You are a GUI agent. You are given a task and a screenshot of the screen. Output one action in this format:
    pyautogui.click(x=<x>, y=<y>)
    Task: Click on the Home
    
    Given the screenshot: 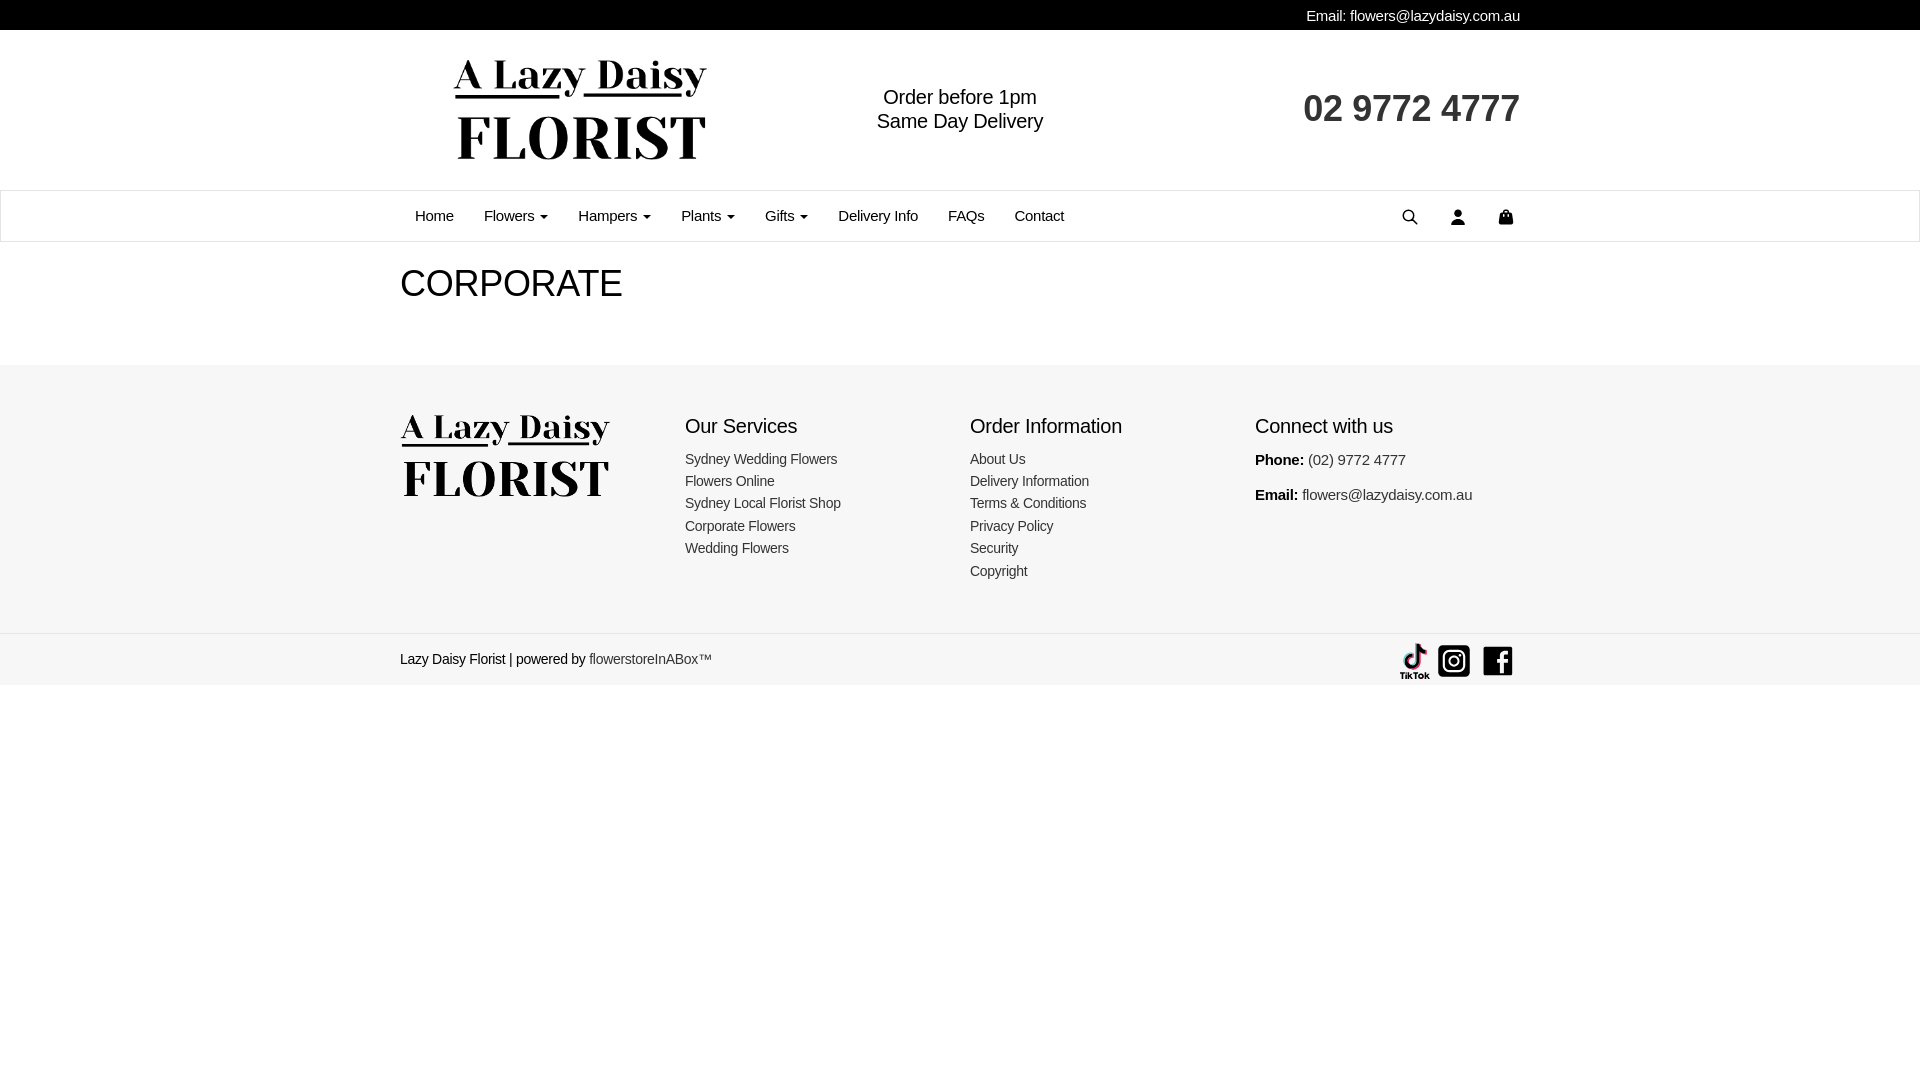 What is the action you would take?
    pyautogui.click(x=434, y=216)
    